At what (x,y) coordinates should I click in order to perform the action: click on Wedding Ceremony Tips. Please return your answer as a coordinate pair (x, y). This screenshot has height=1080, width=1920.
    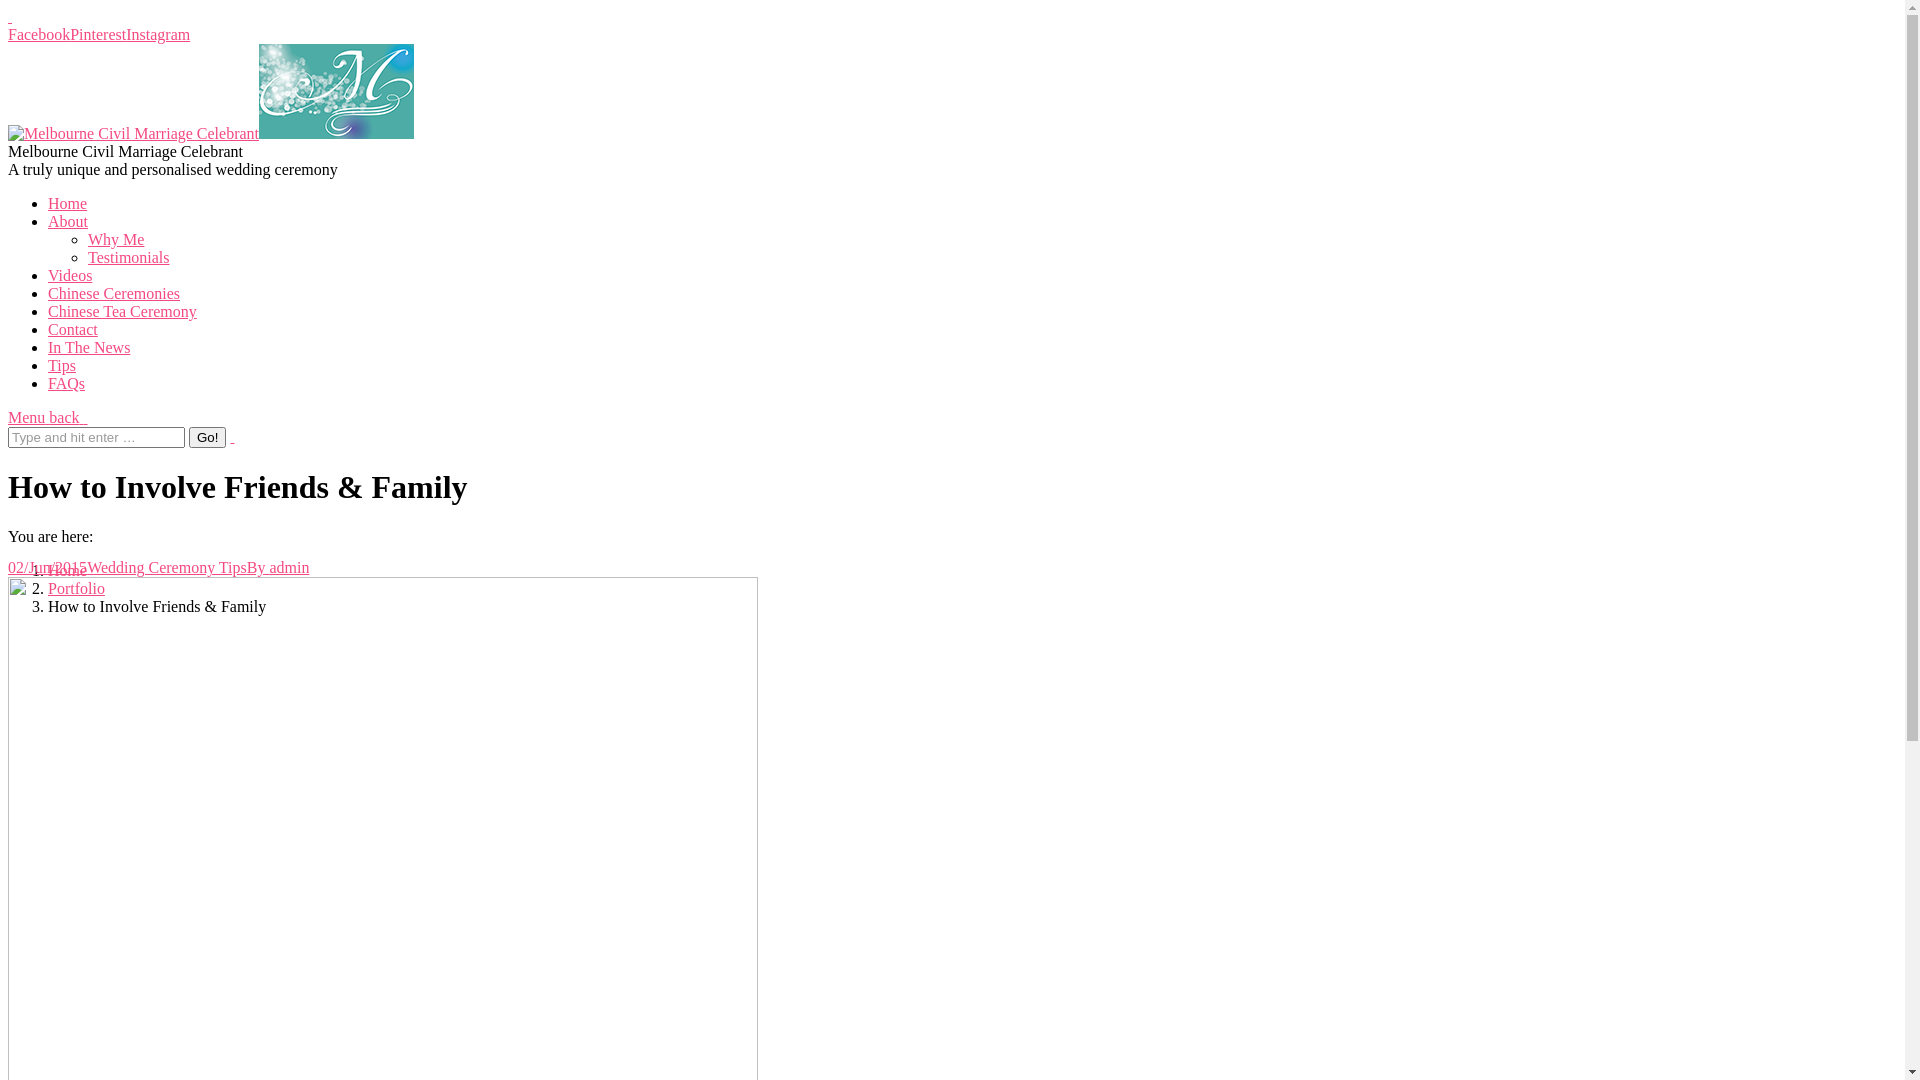
    Looking at the image, I should click on (166, 568).